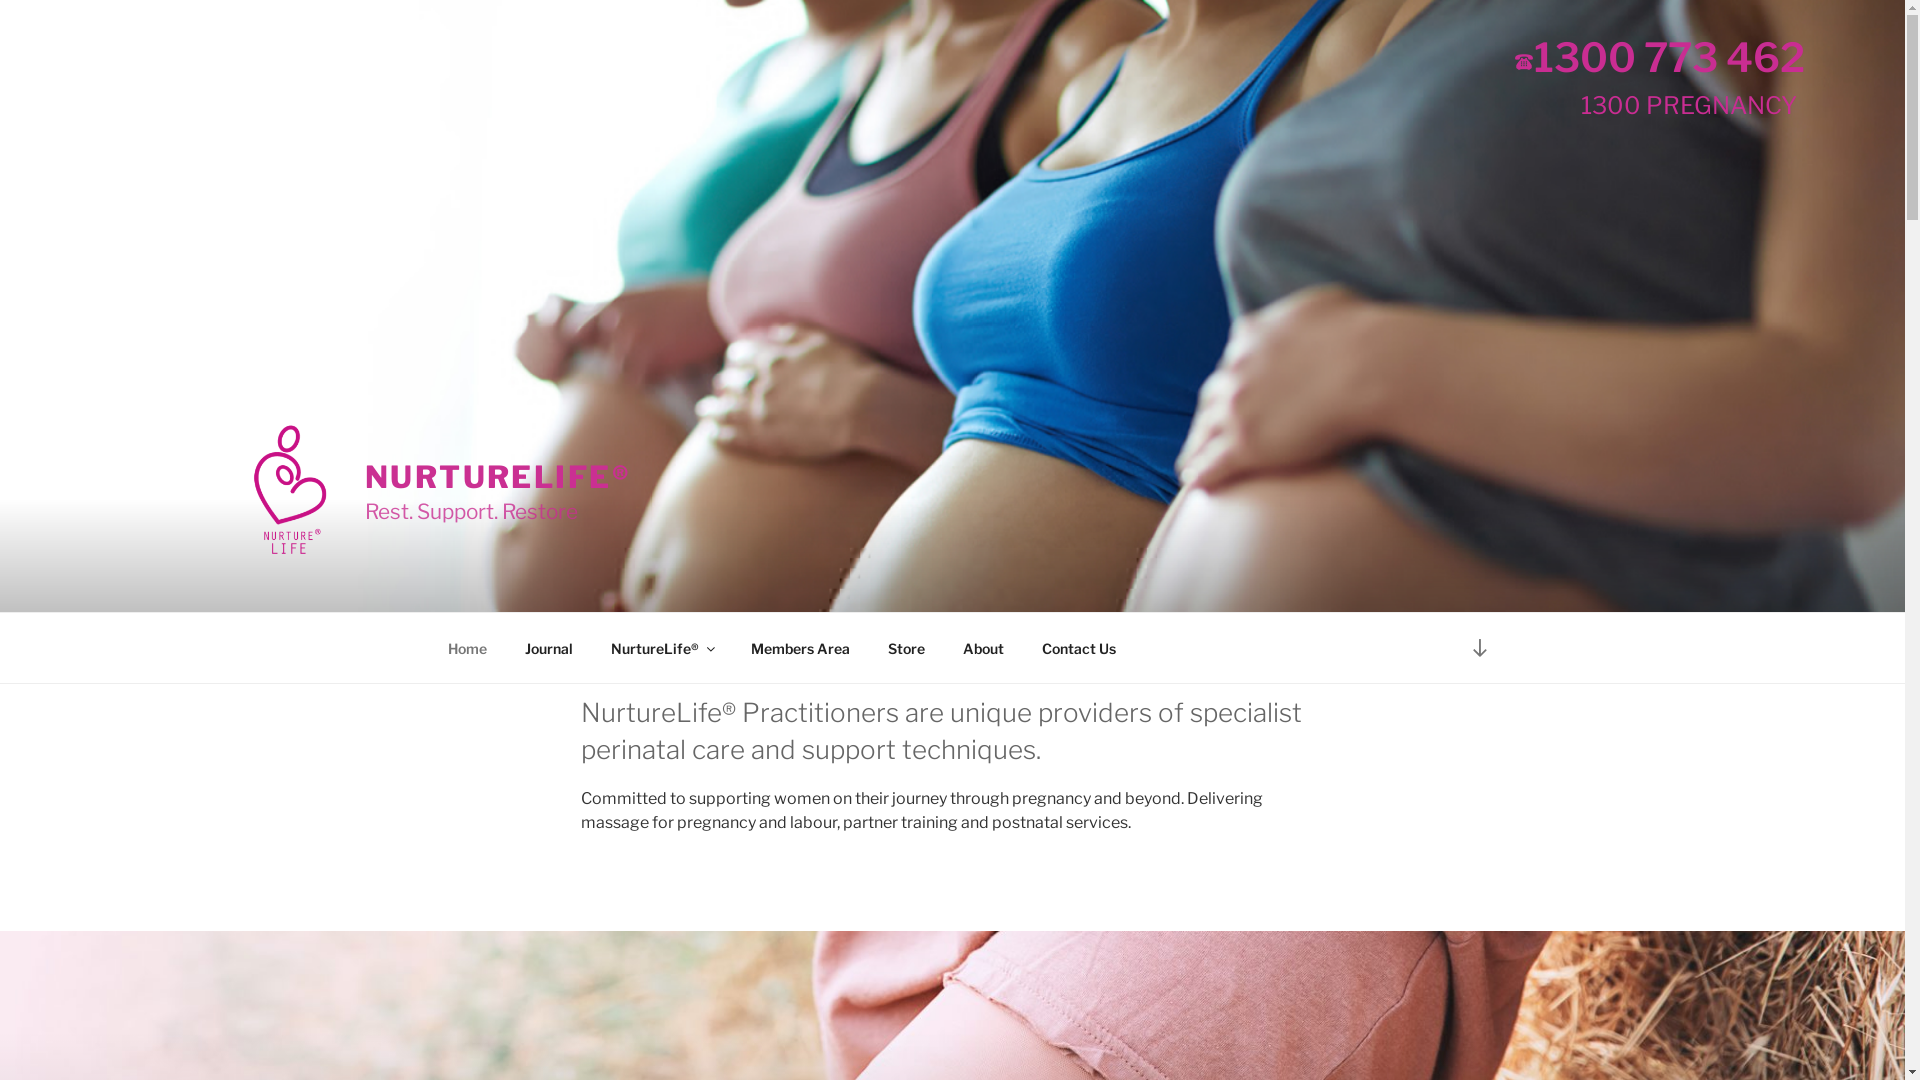 This screenshot has width=1920, height=1080. Describe the element at coordinates (550, 648) in the screenshot. I see `Journal` at that location.